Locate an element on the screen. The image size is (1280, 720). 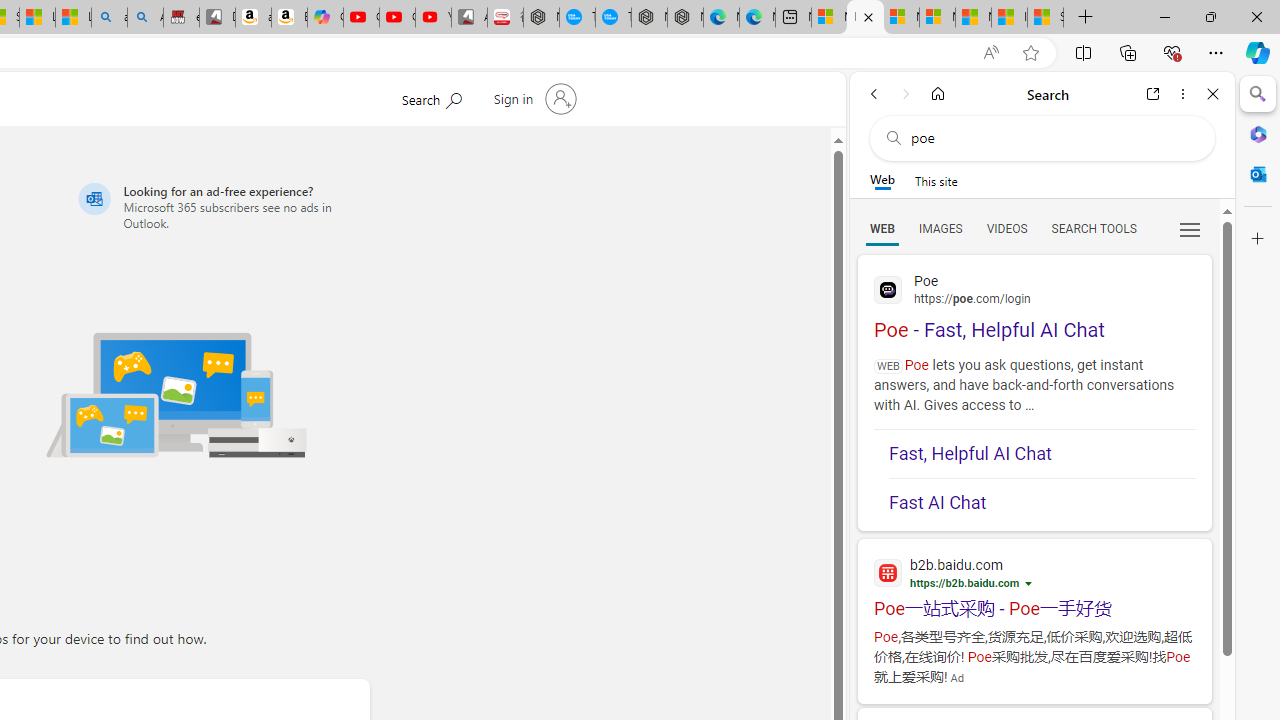
Open link in new tab is located at coordinates (1153, 94).